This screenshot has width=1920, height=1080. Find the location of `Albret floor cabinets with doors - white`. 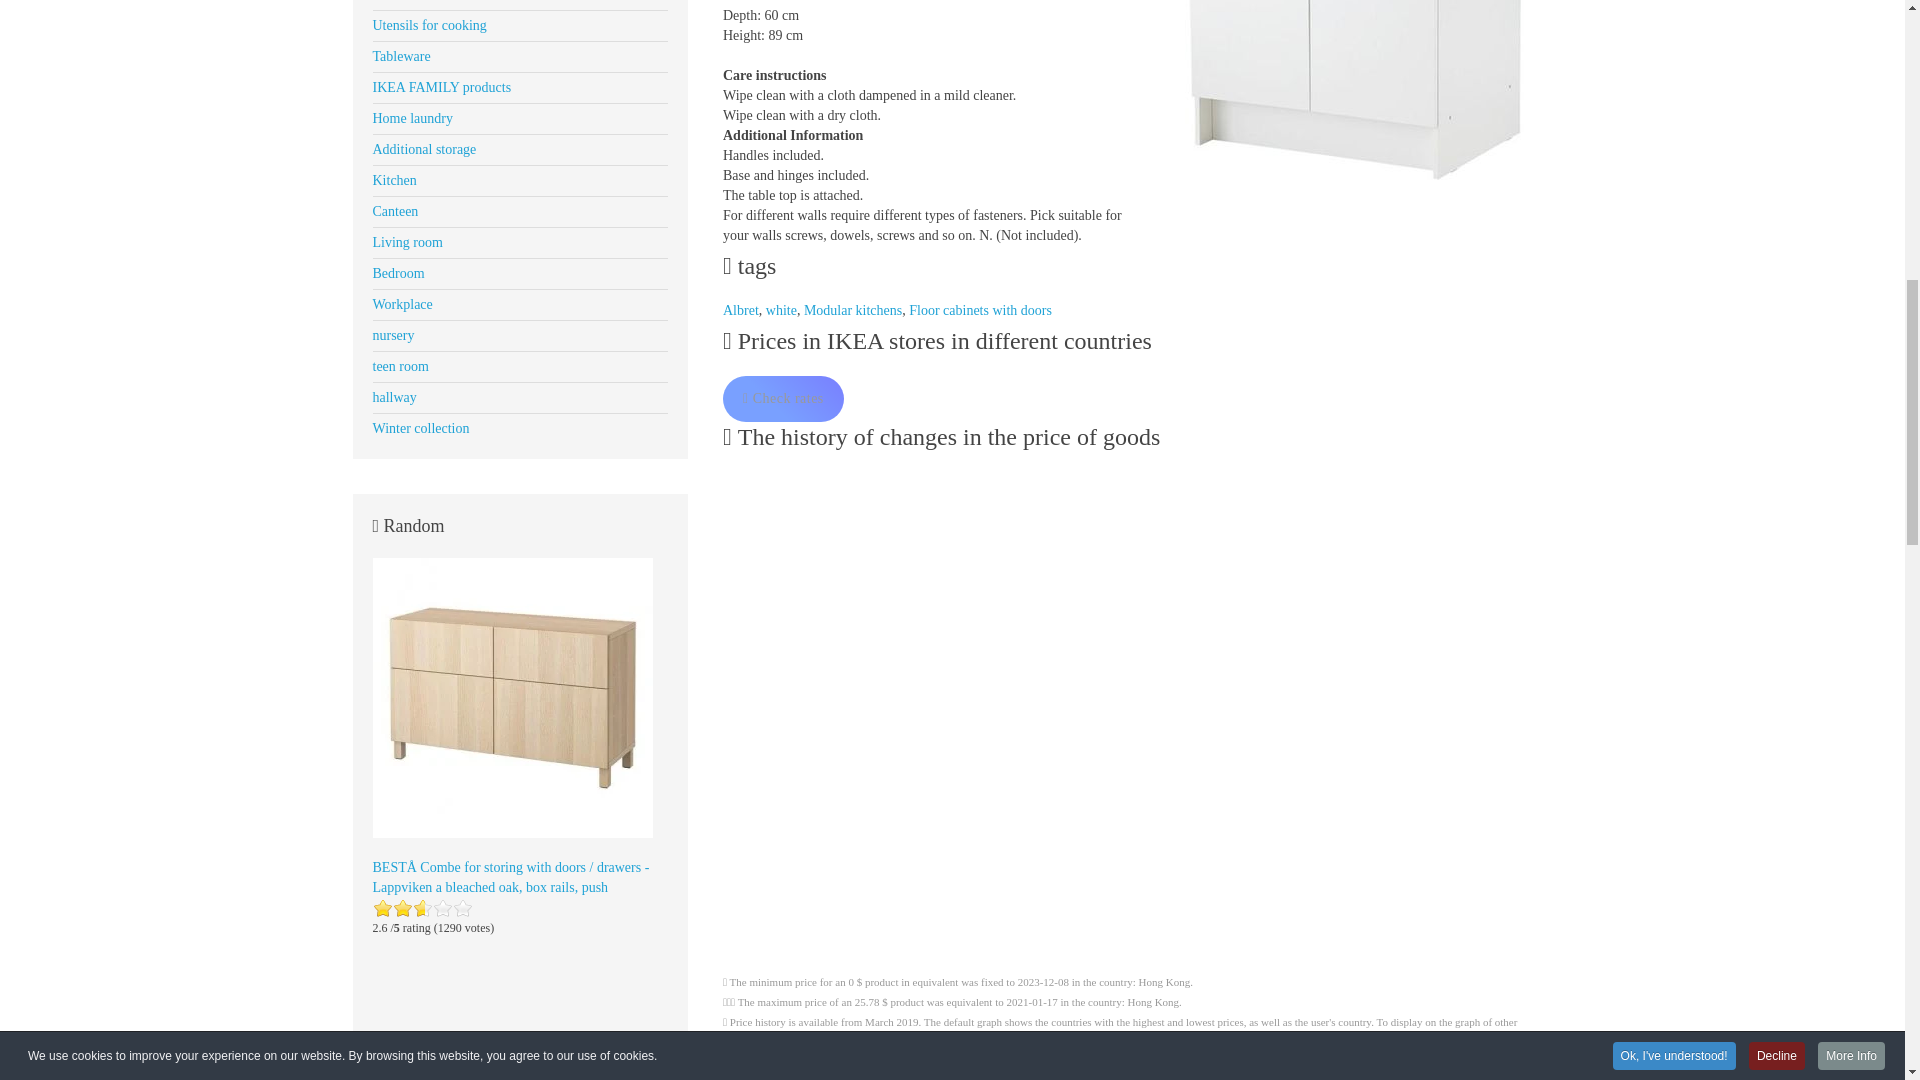

Albret floor cabinets with doors - white is located at coordinates (1352, 102).